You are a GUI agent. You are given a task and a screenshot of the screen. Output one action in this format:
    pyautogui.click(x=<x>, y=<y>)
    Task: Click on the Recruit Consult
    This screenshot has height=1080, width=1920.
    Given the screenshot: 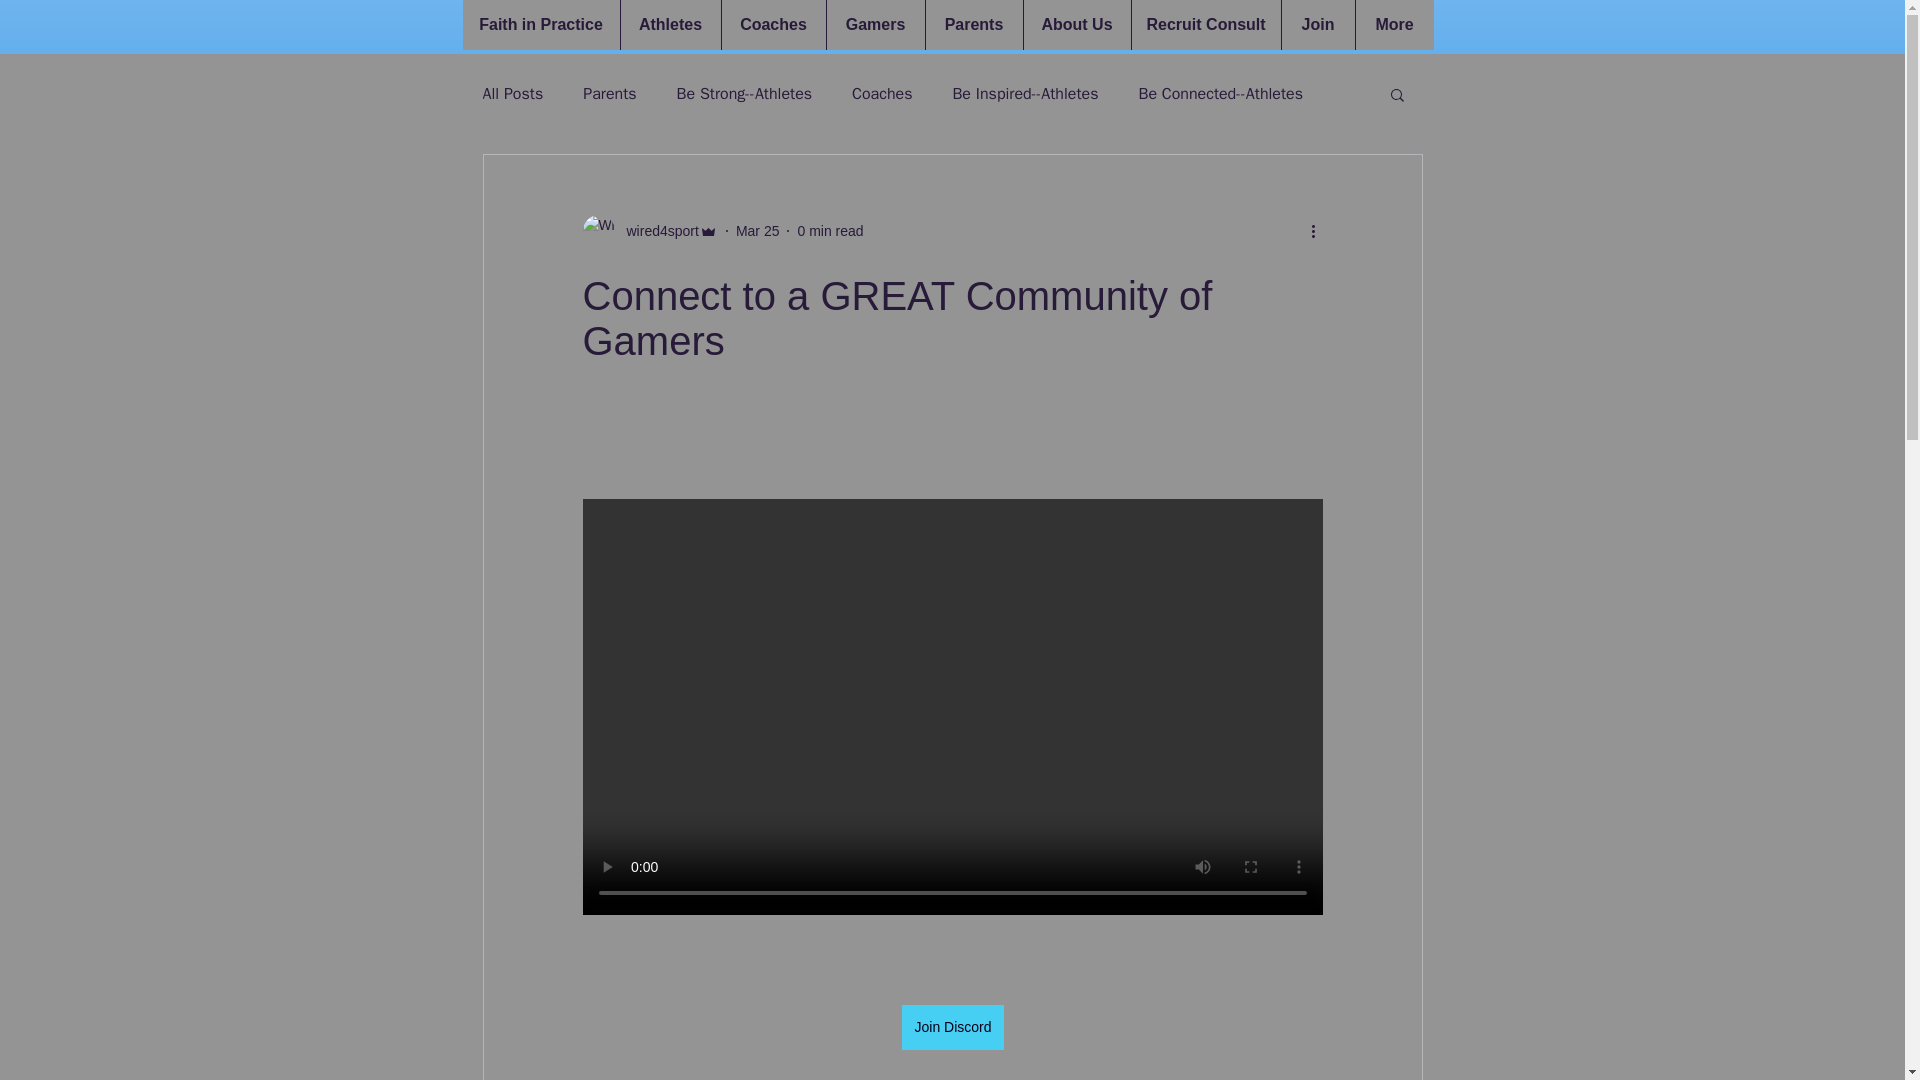 What is the action you would take?
    pyautogui.click(x=1205, y=24)
    